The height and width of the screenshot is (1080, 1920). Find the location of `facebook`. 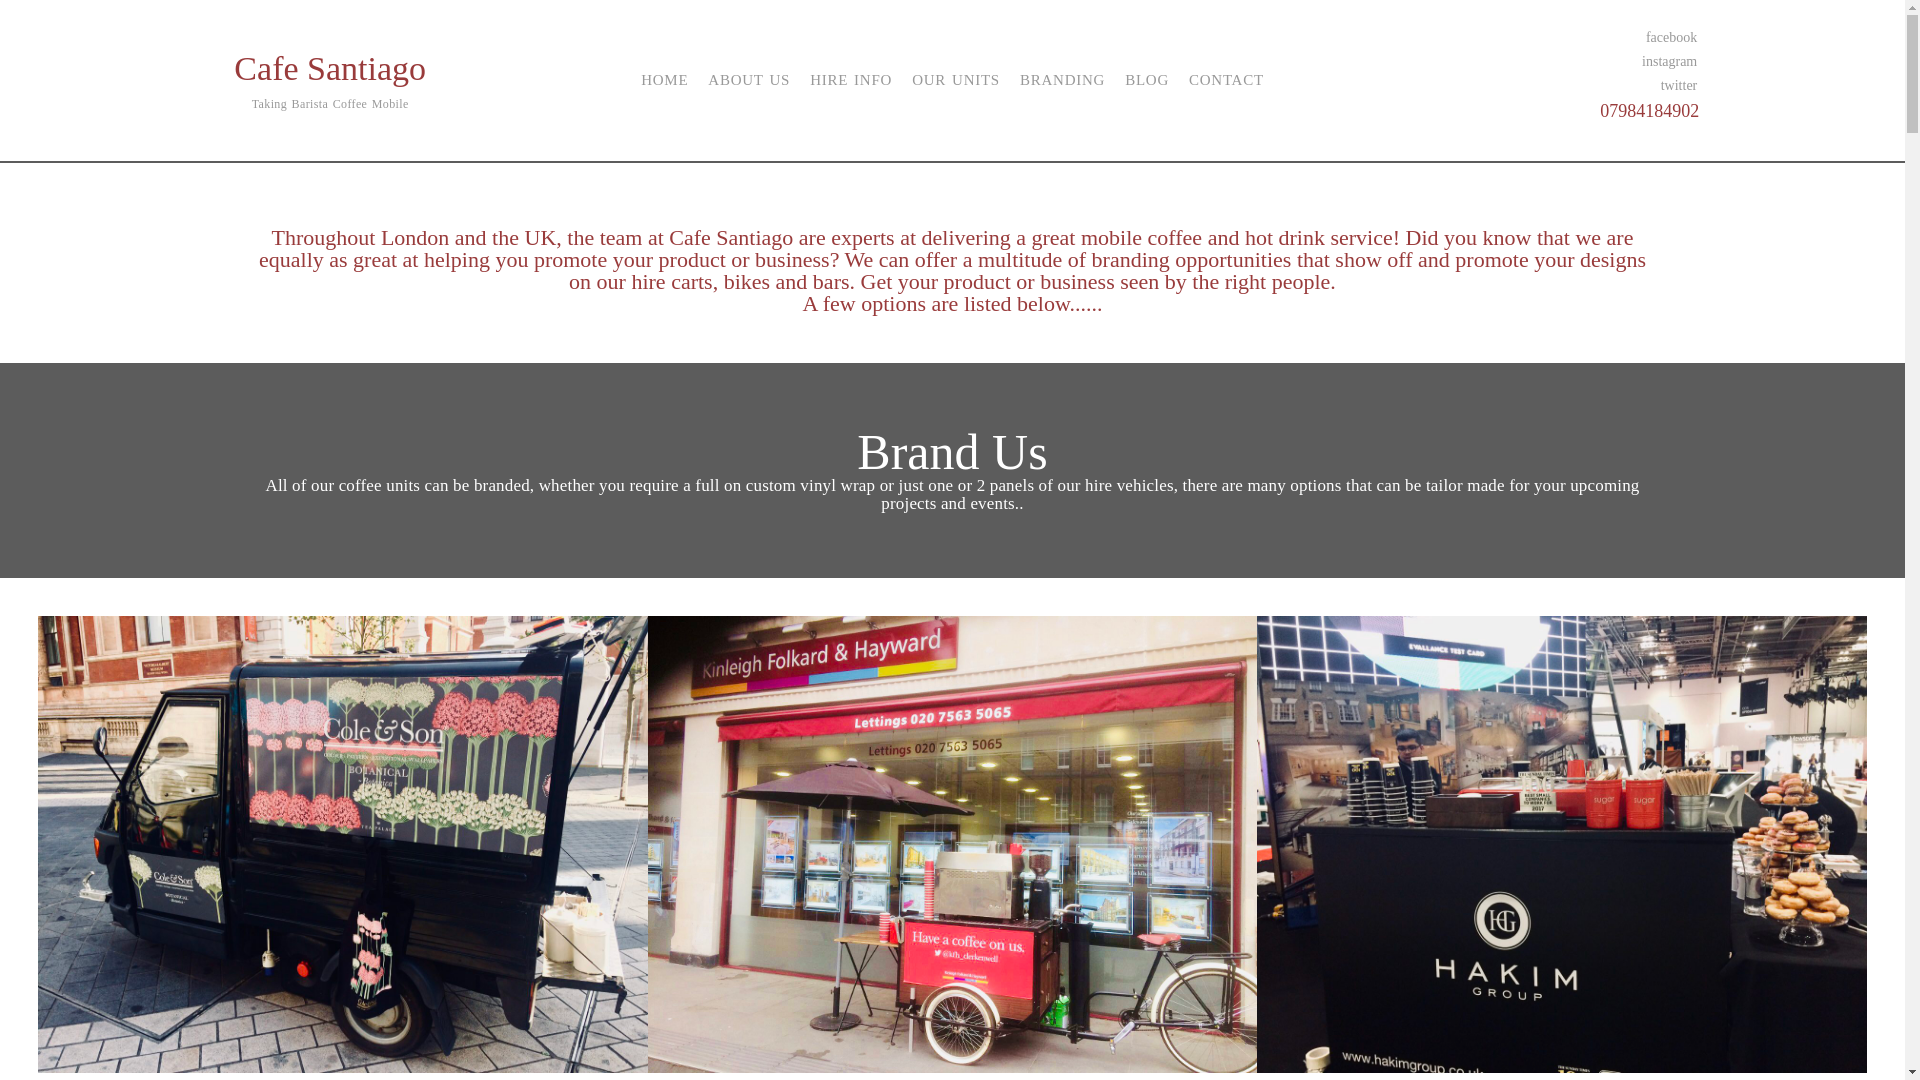

facebook is located at coordinates (1578, 37).